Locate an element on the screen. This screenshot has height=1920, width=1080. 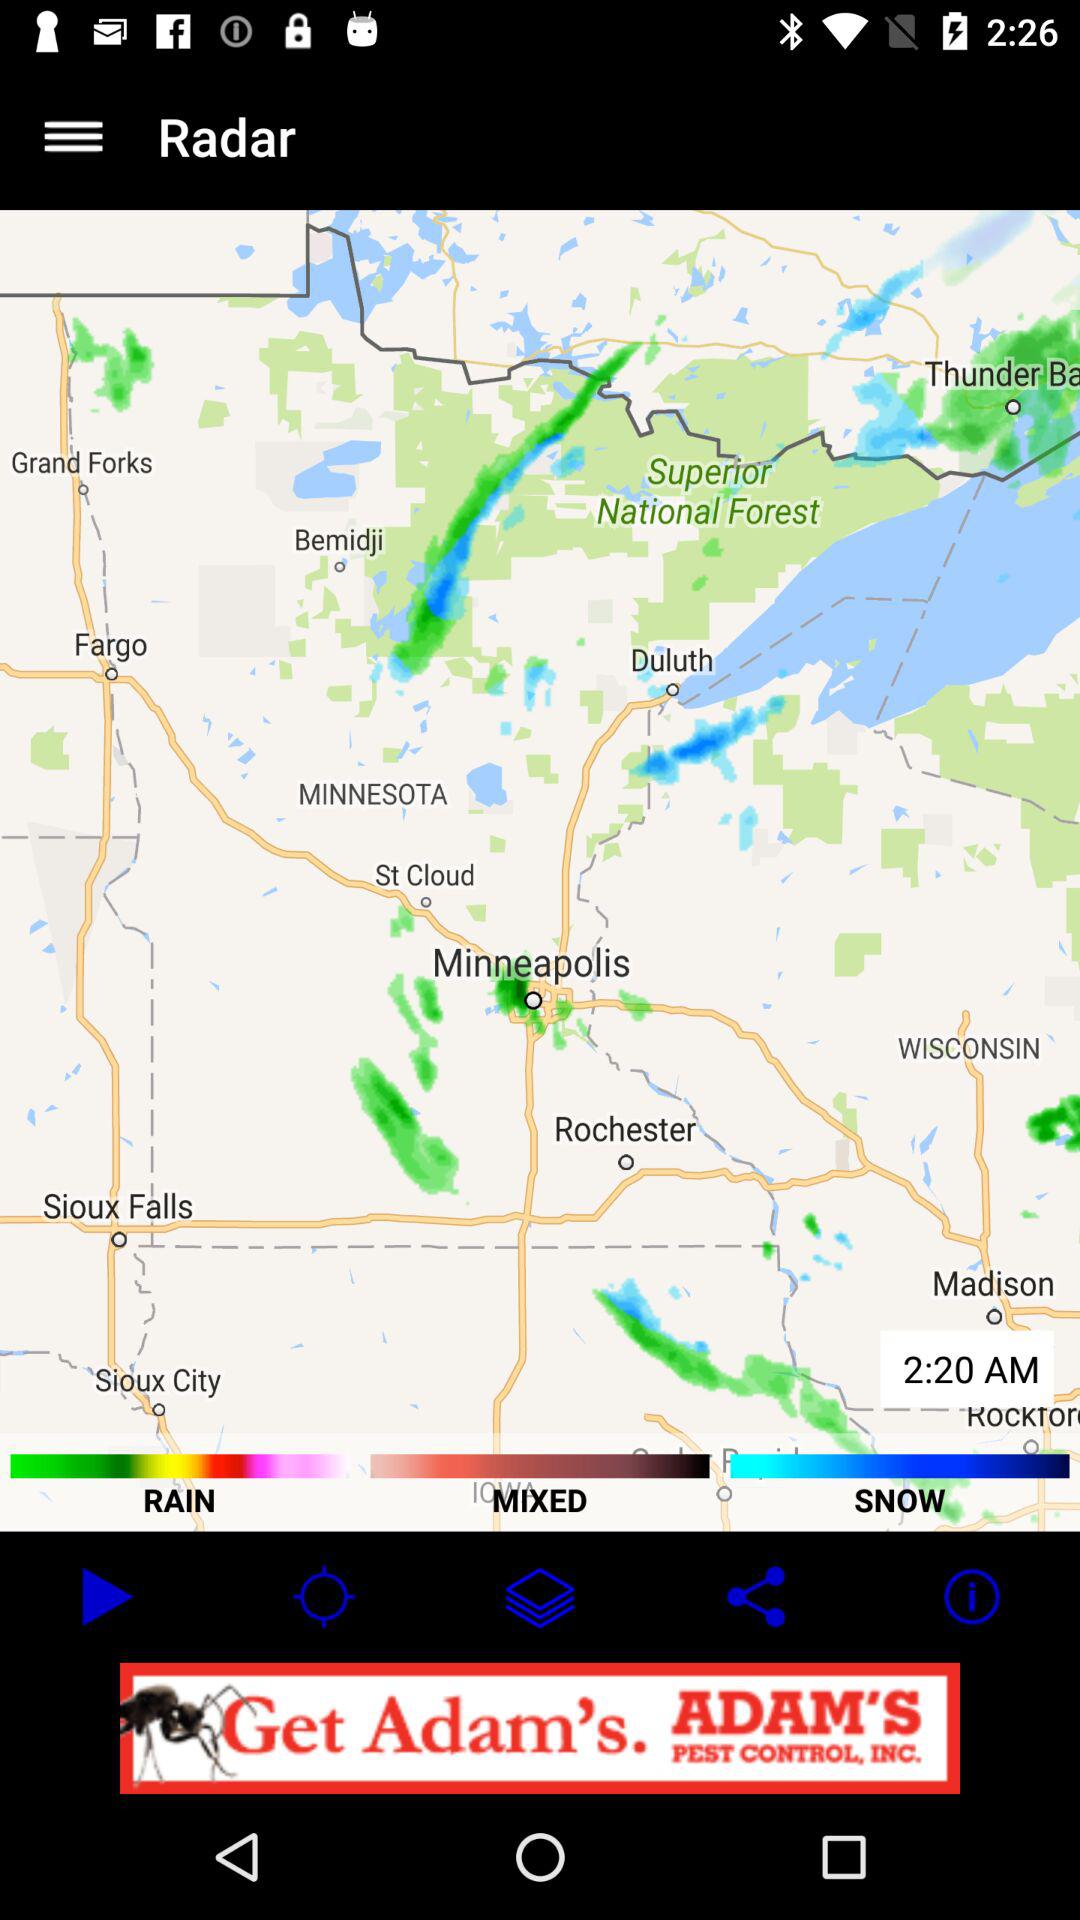
click the item to the left of radar icon is located at coordinates (73, 136).